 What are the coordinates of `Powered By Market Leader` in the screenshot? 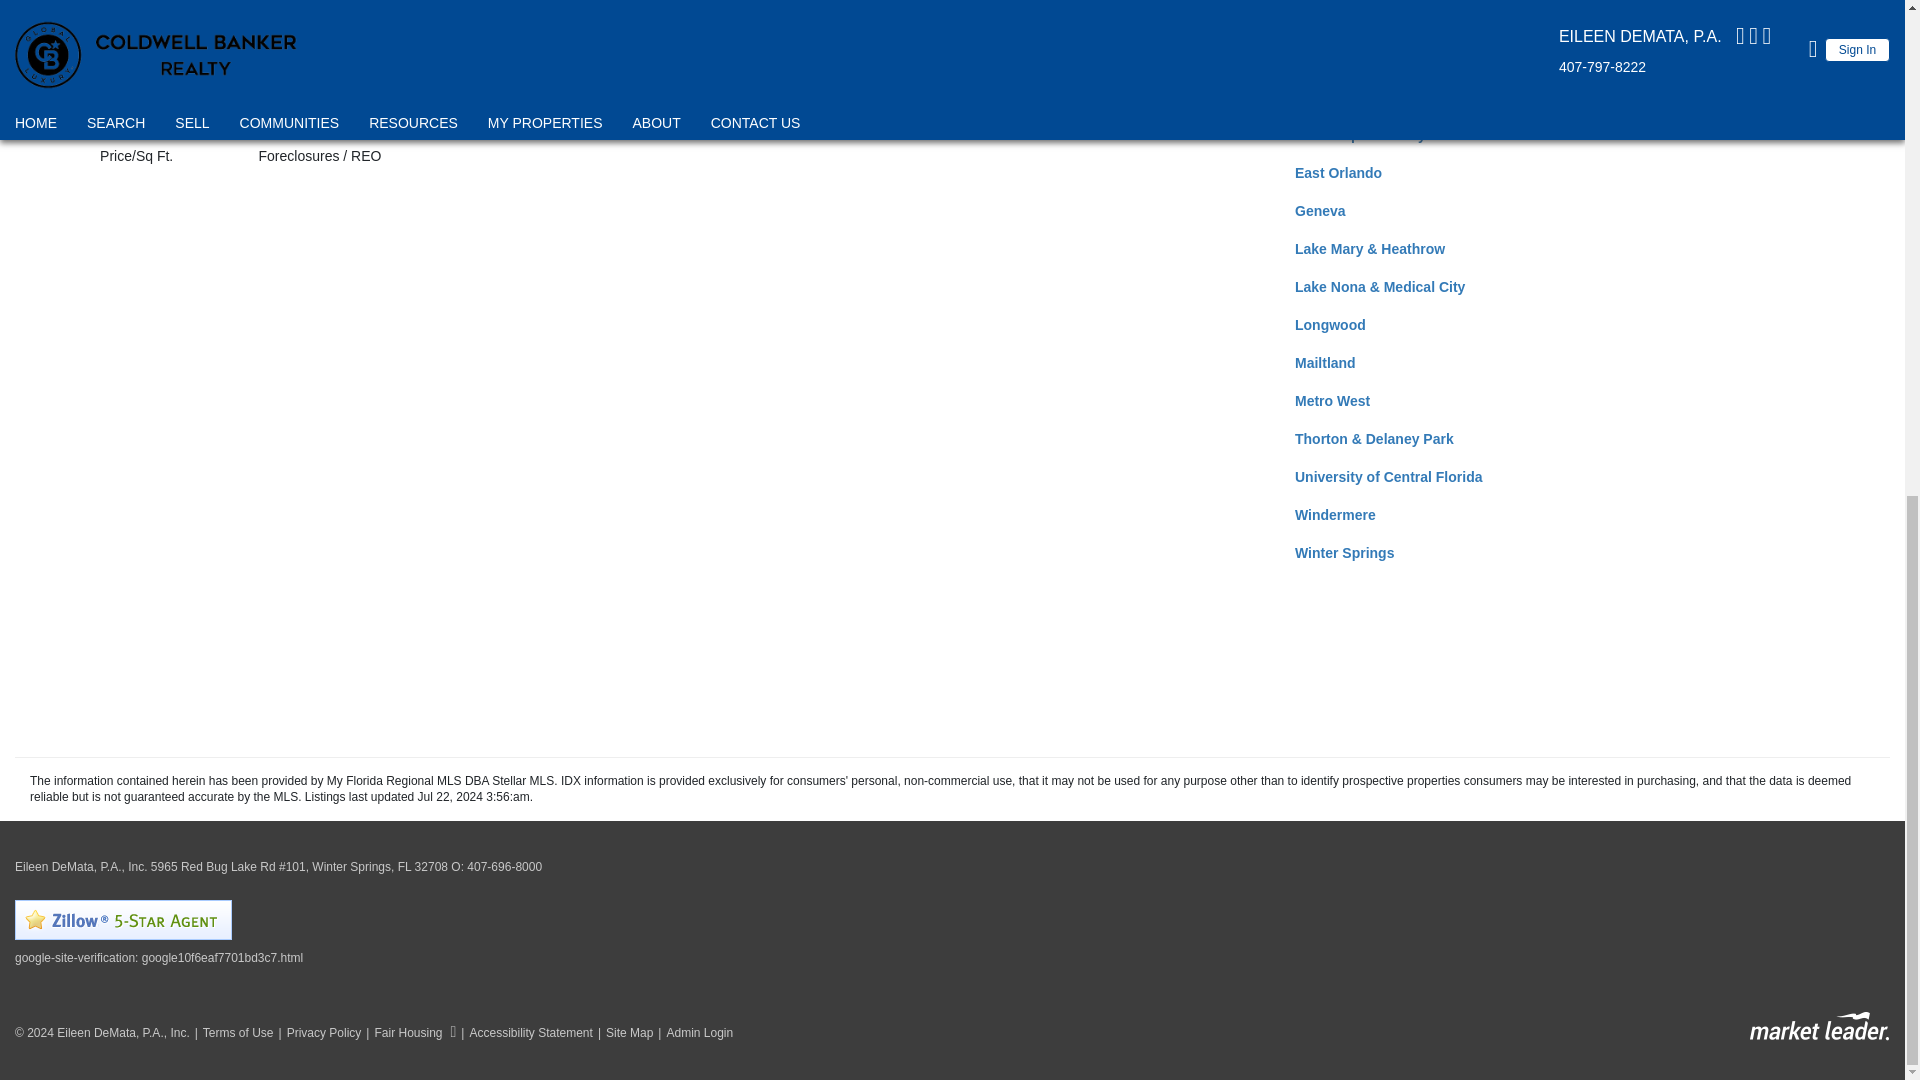 It's located at (1819, 1026).